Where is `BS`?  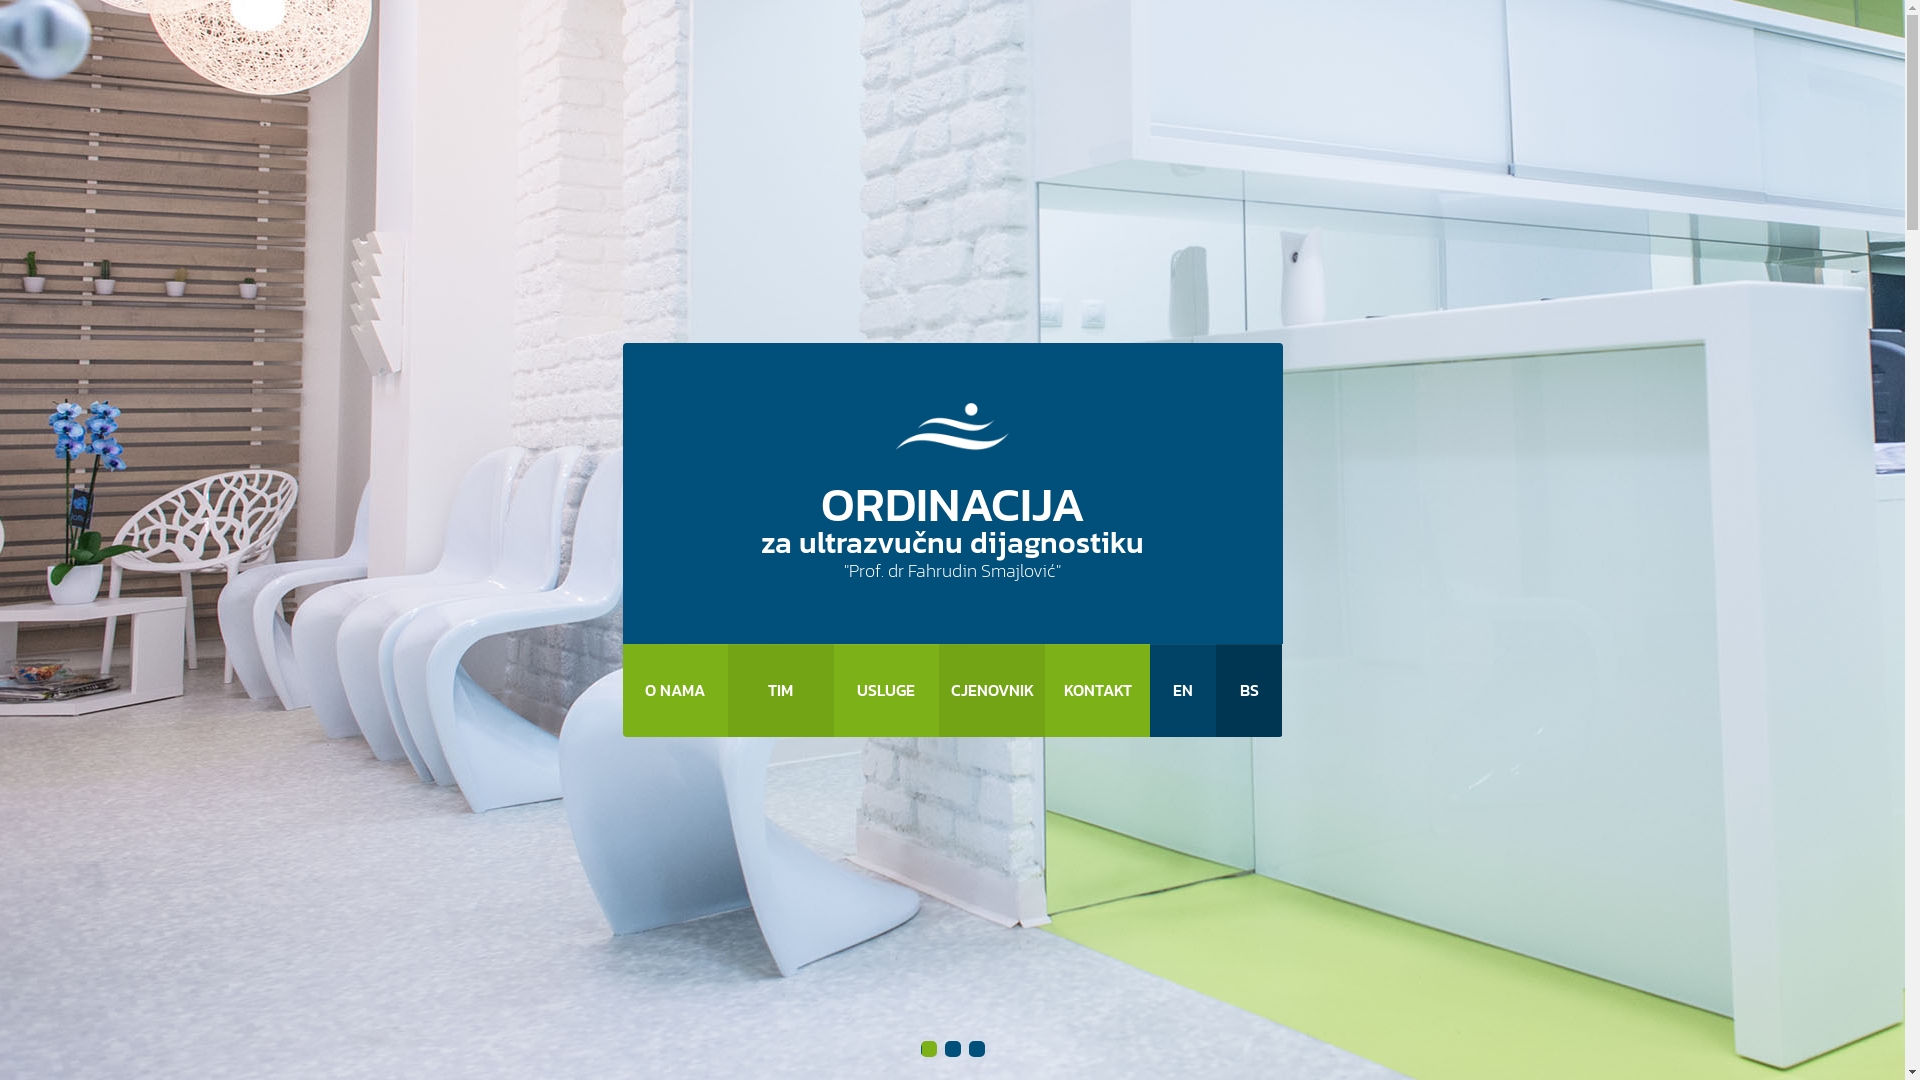
BS is located at coordinates (1249, 690).